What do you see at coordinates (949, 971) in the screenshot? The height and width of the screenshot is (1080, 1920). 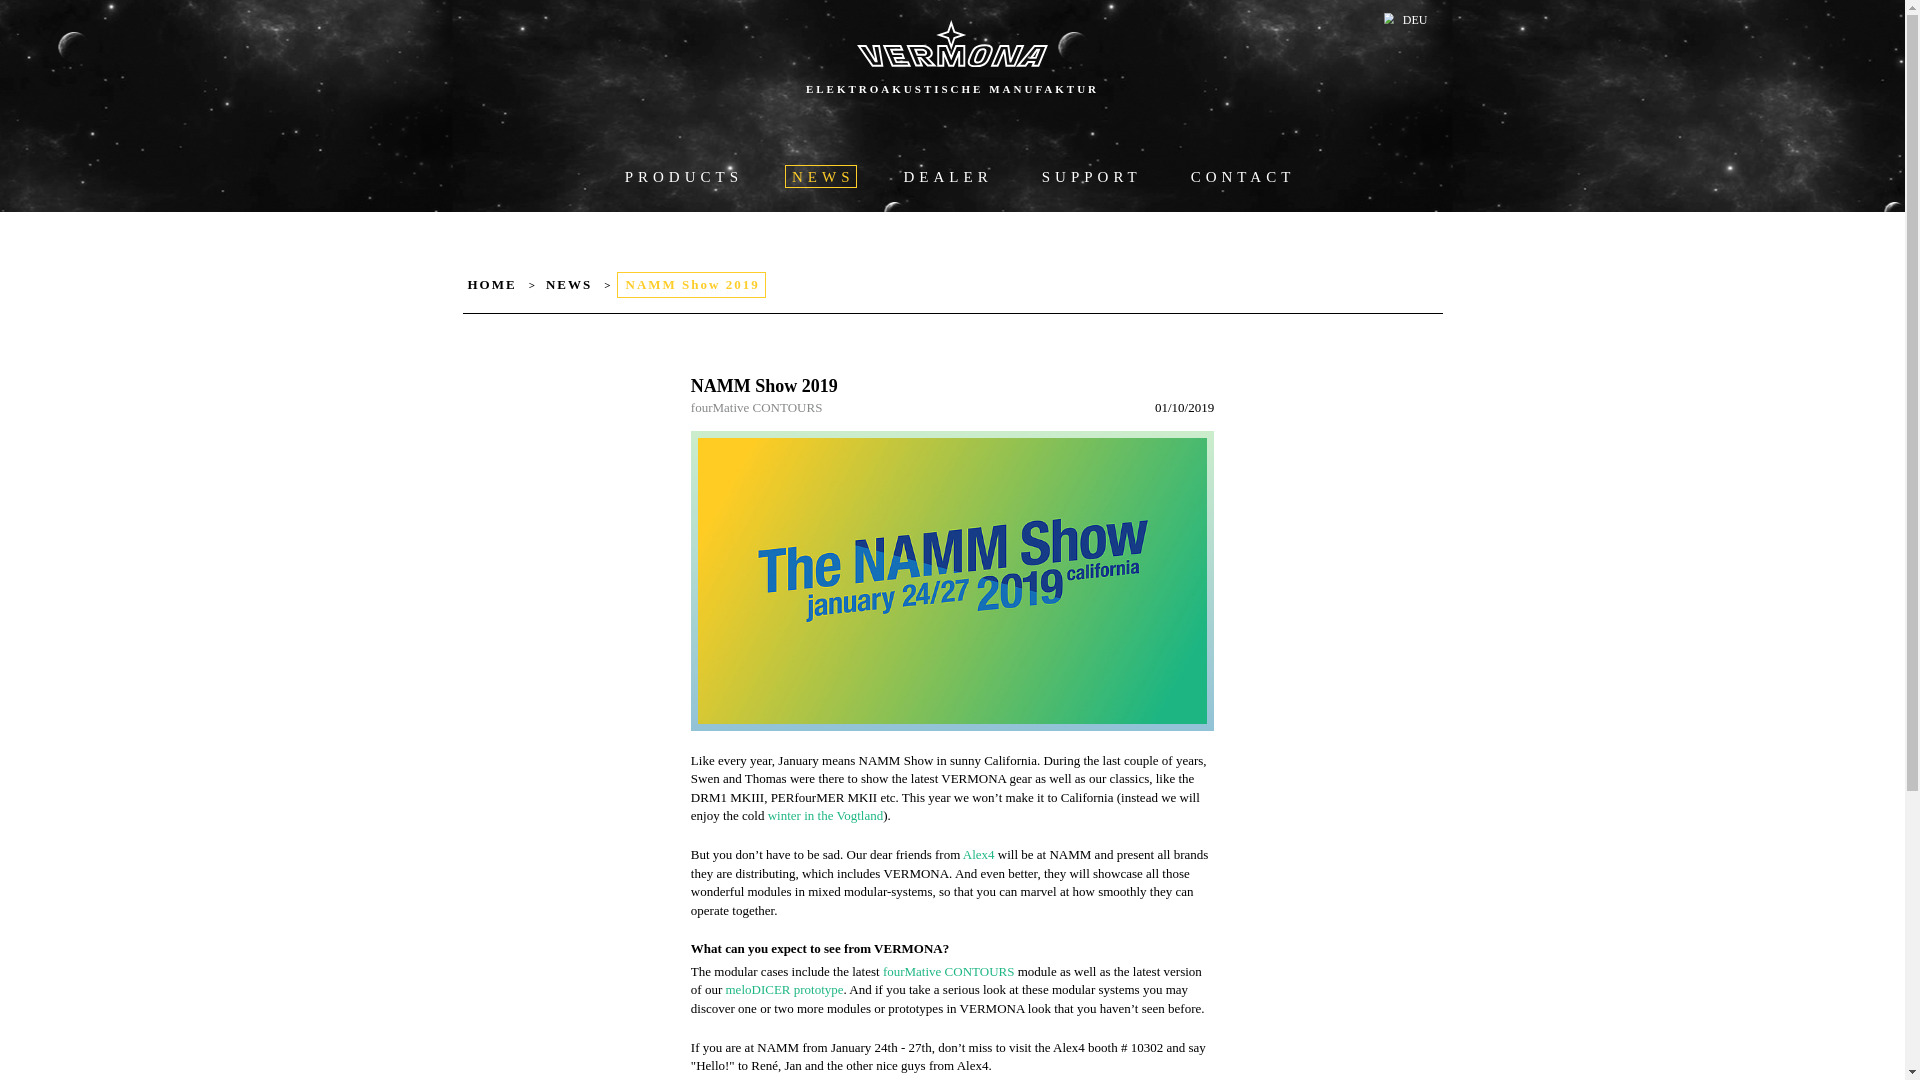 I see `fourMative CONTOURS` at bounding box center [949, 971].